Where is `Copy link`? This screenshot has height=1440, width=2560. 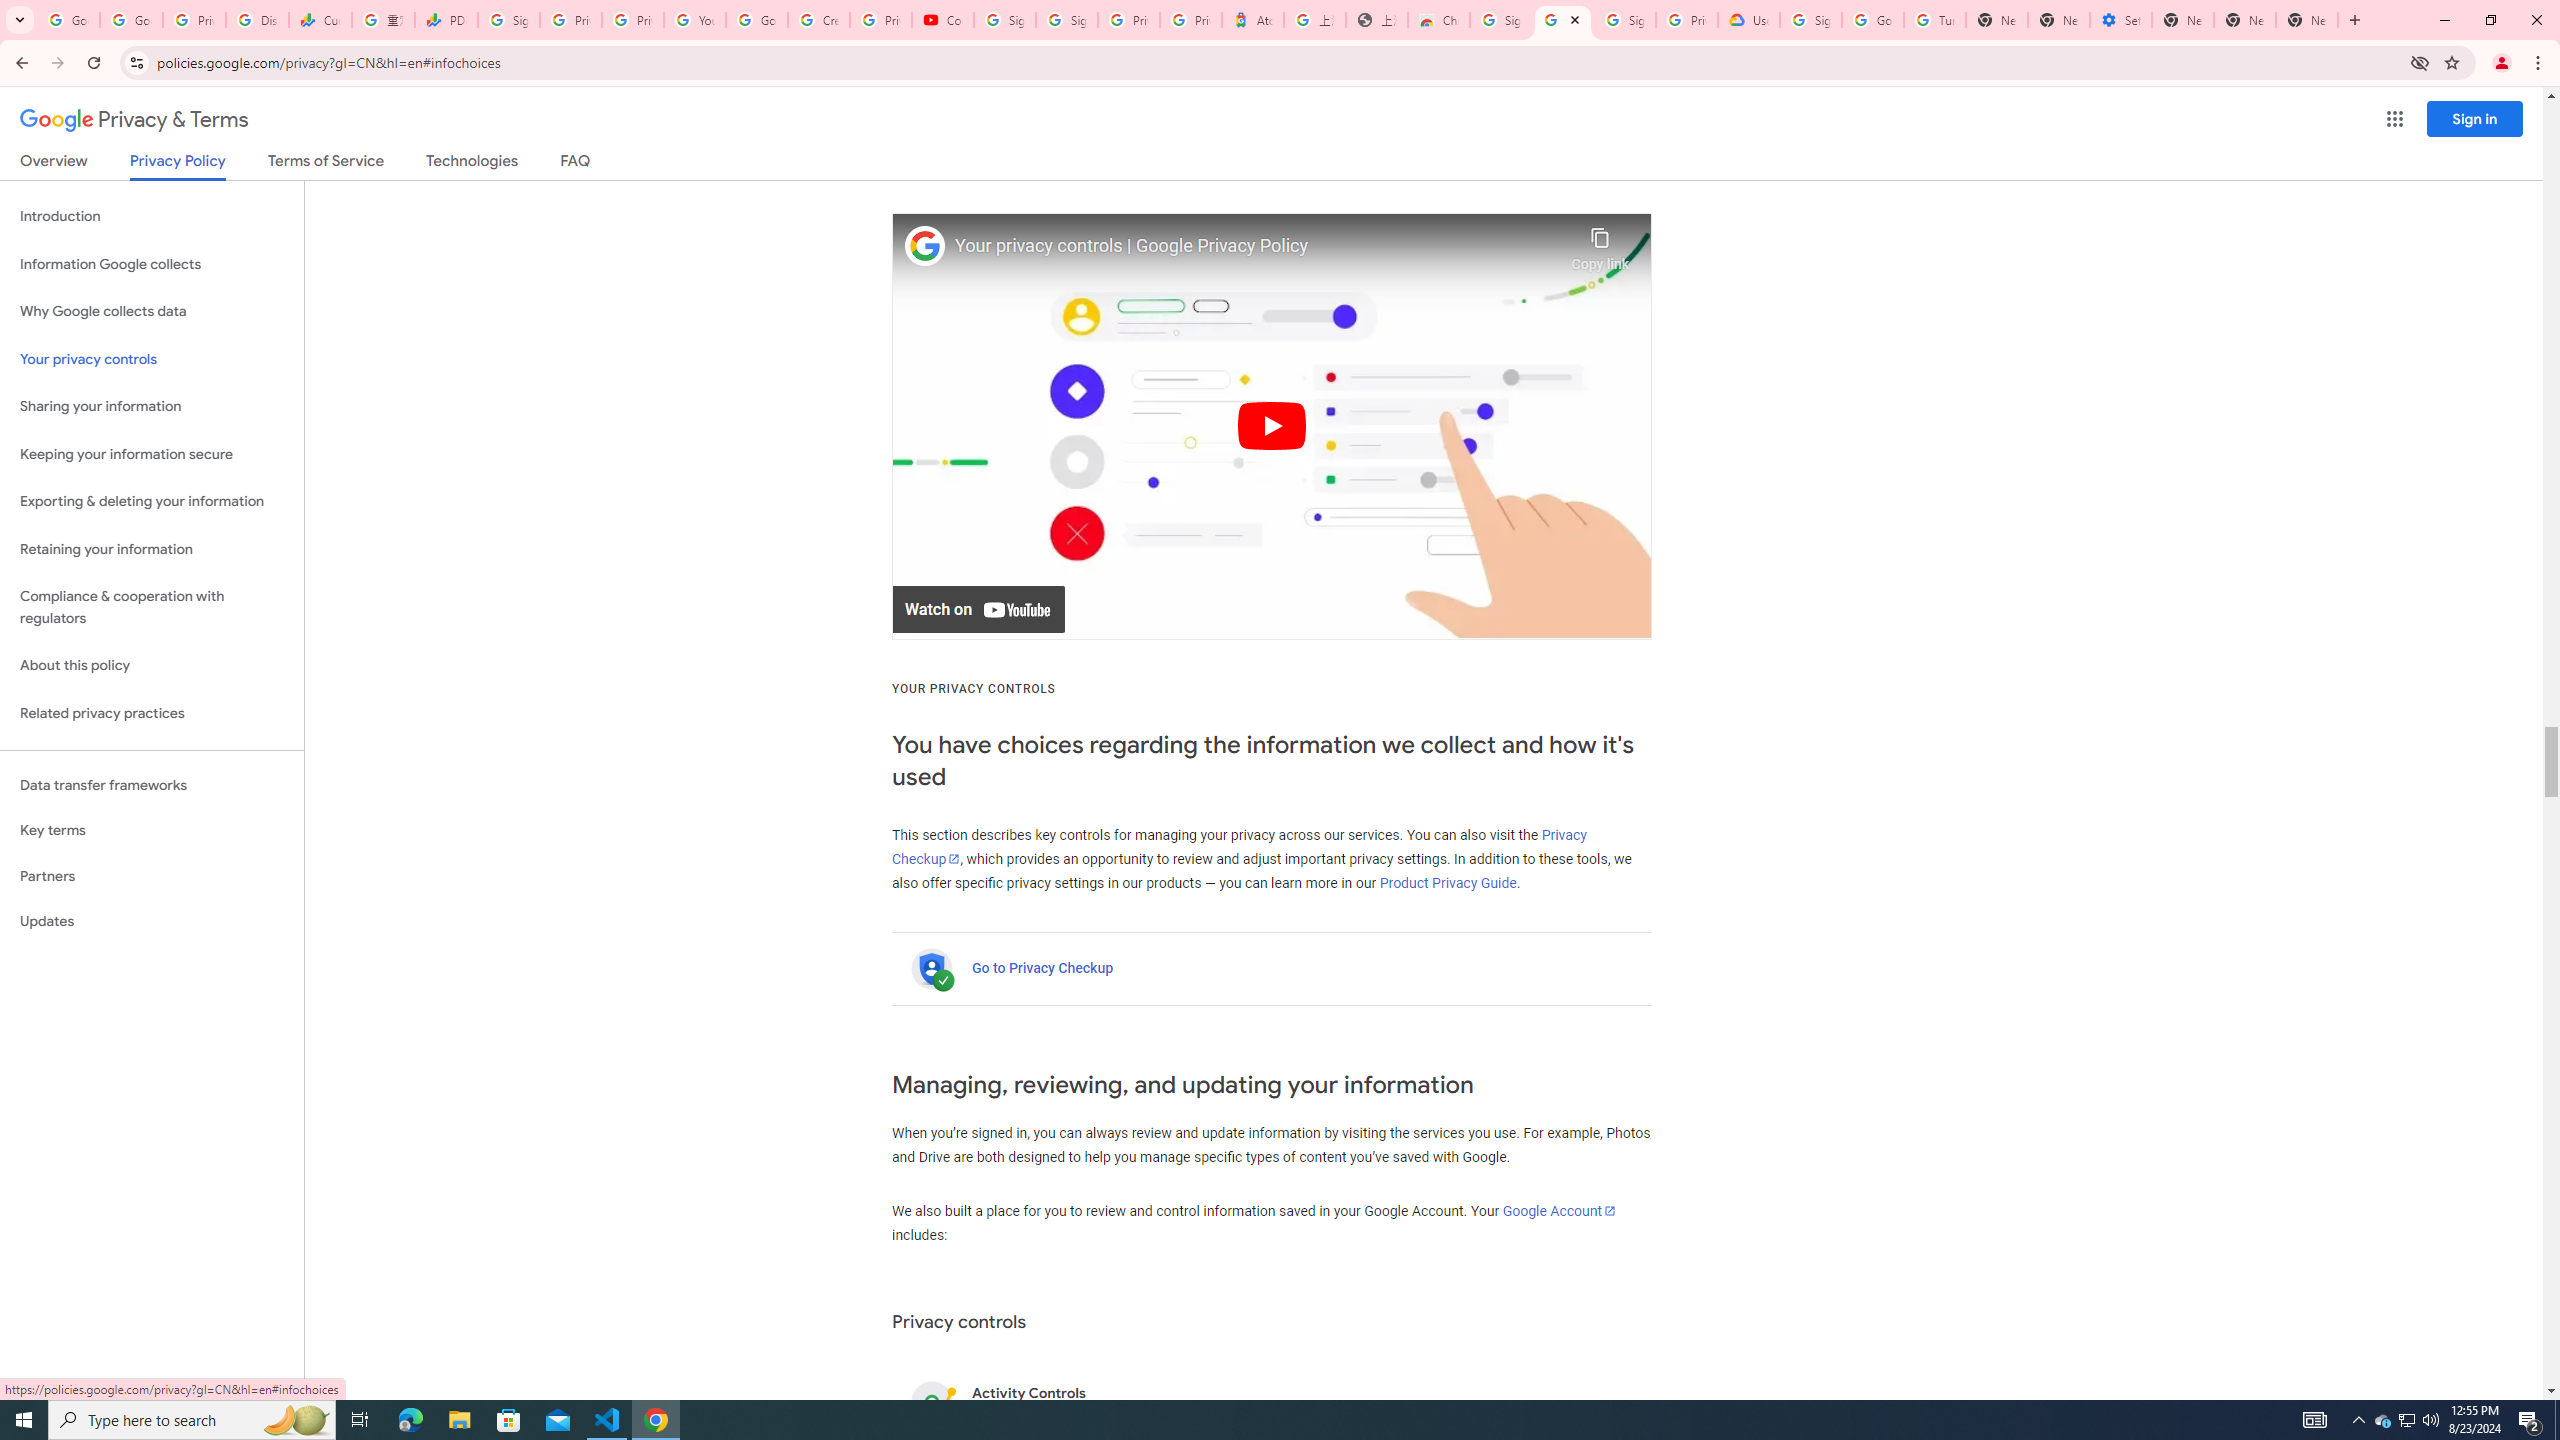 Copy link is located at coordinates (1600, 244).